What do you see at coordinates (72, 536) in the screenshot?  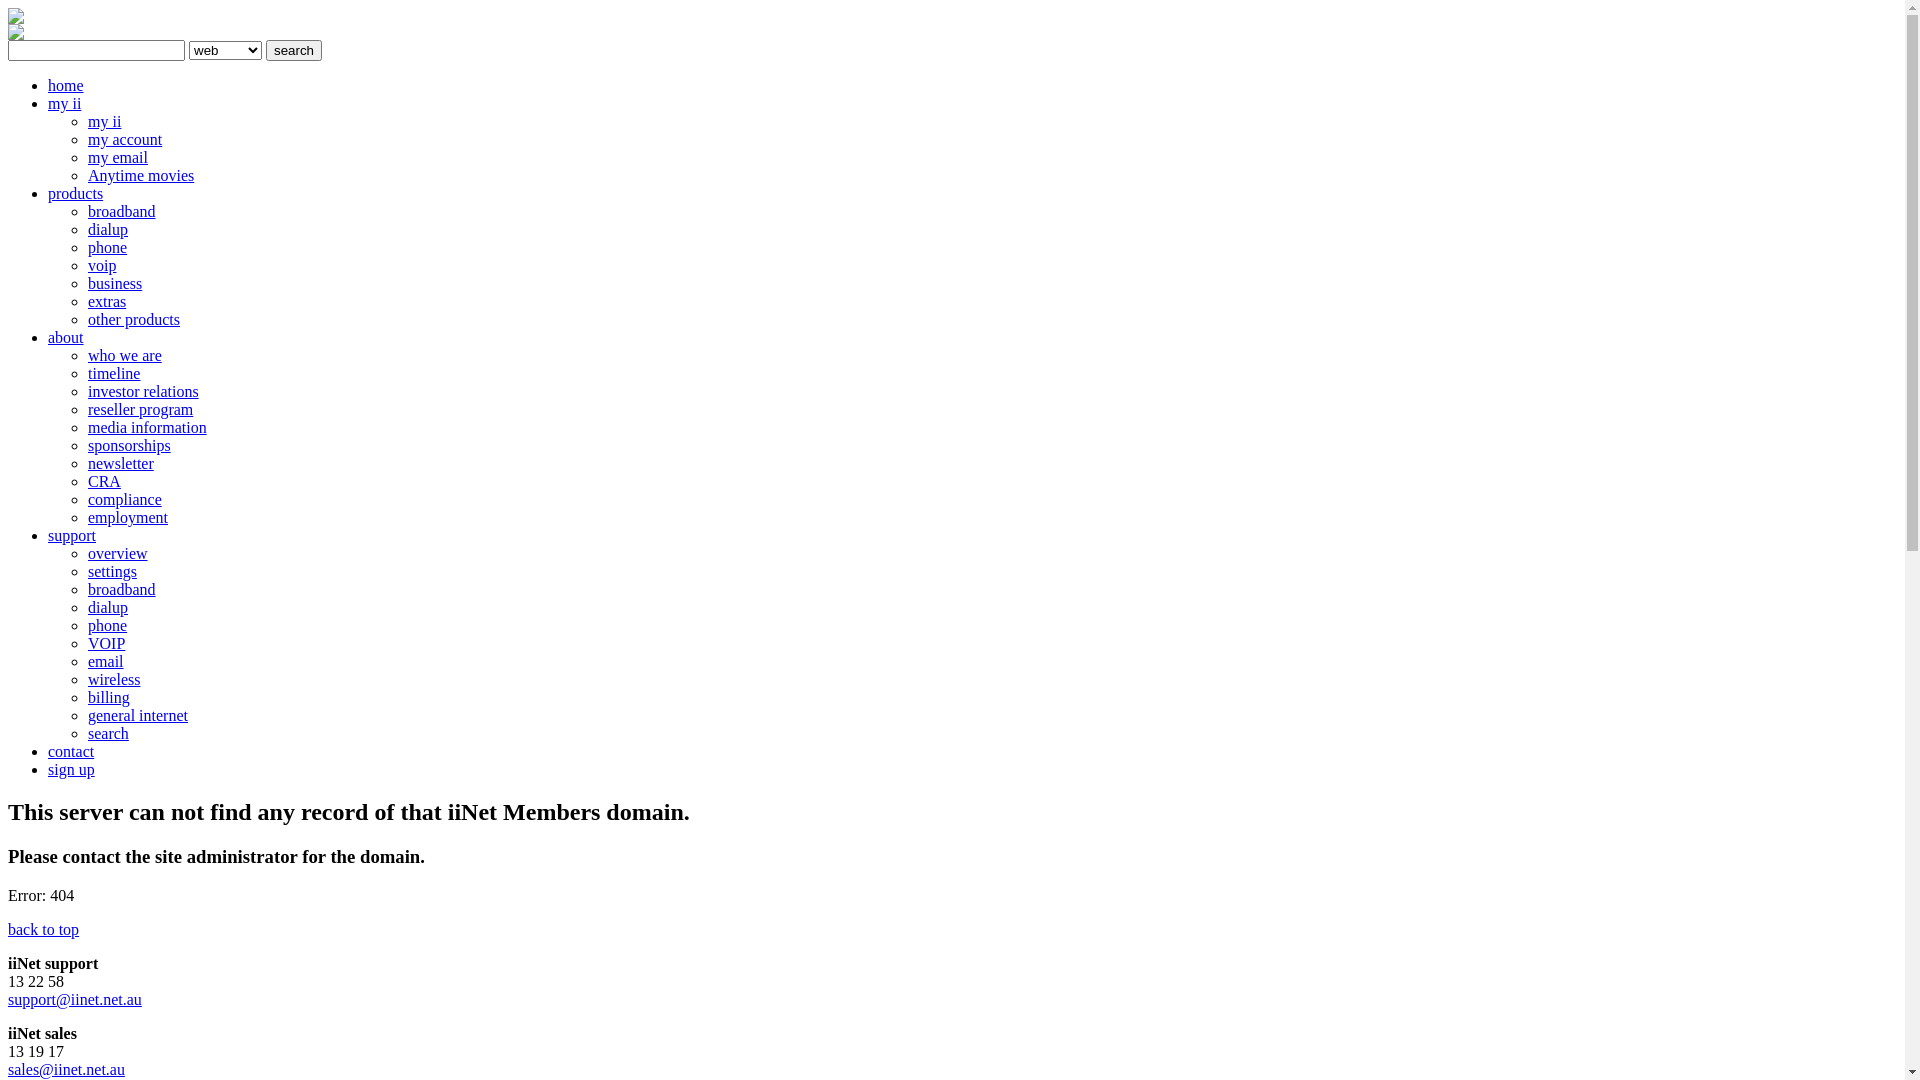 I see `support` at bounding box center [72, 536].